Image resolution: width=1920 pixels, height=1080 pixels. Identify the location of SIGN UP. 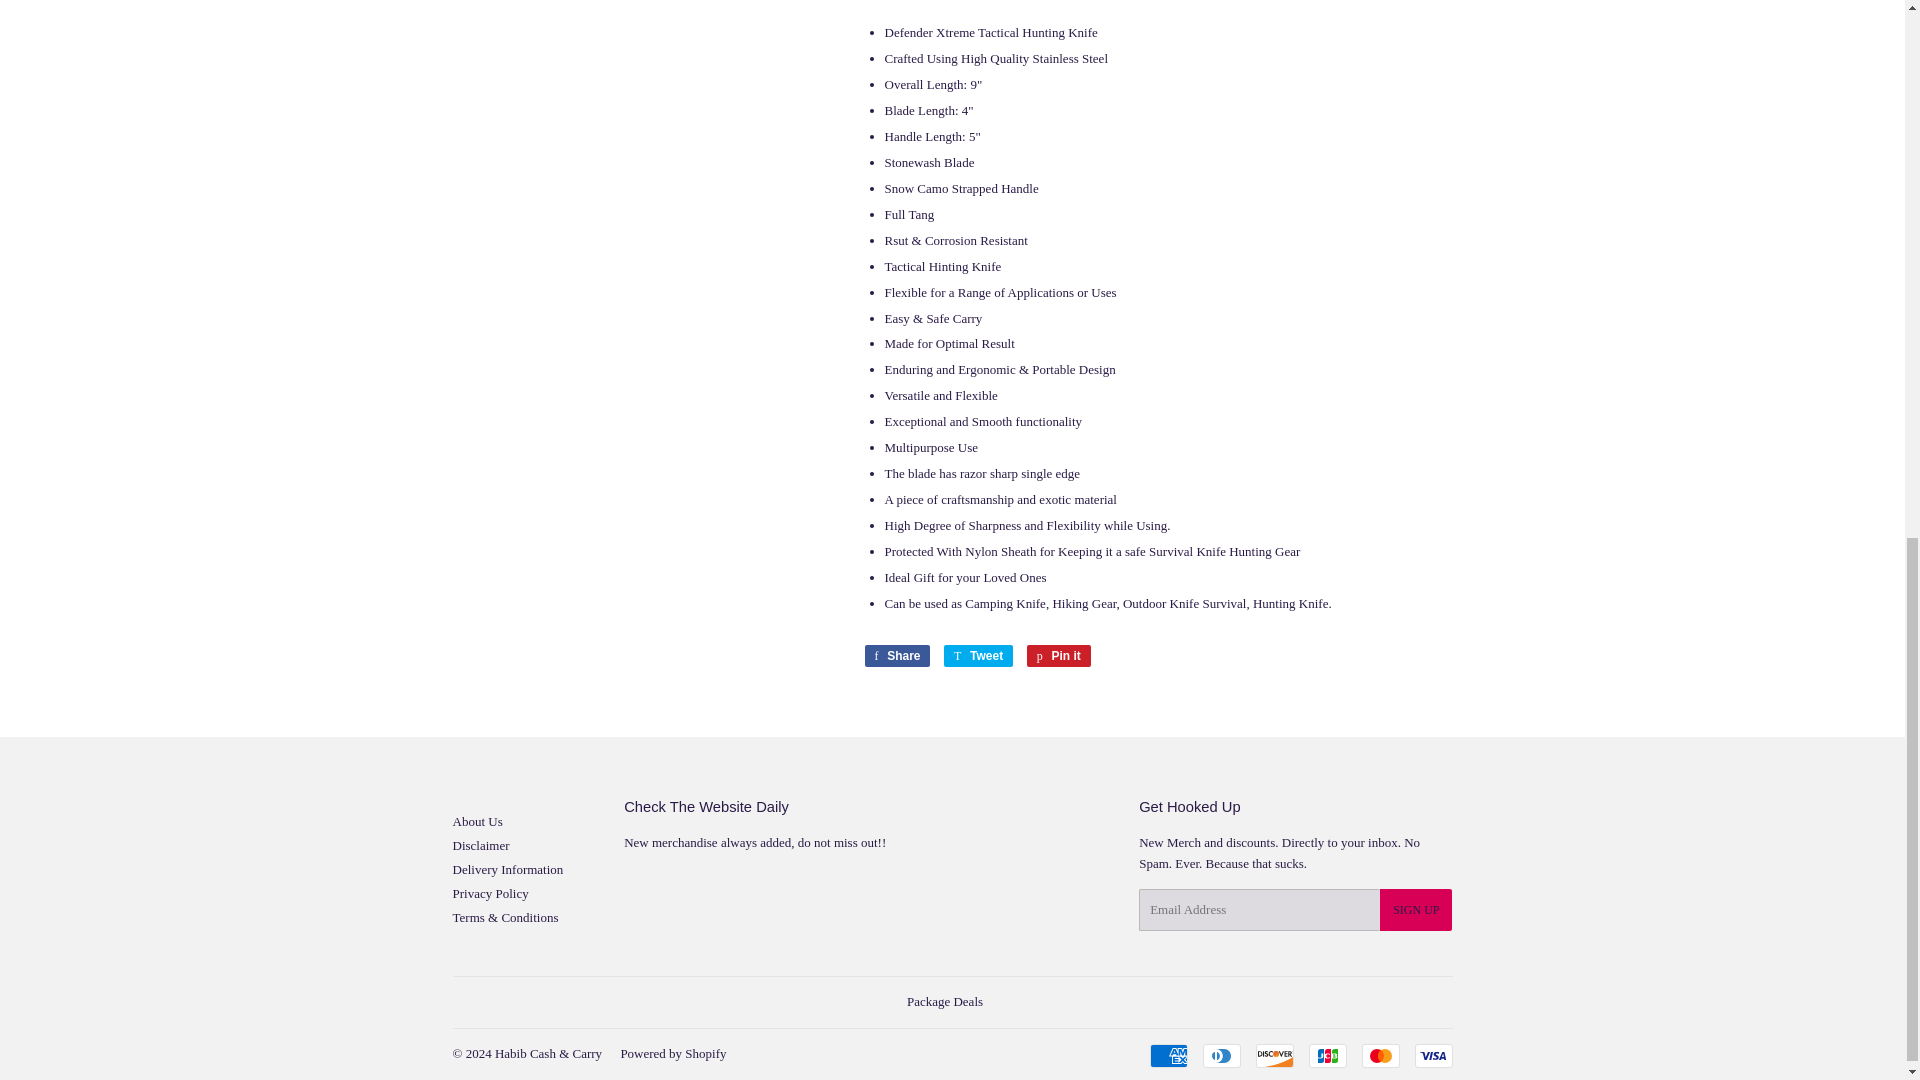
(480, 846).